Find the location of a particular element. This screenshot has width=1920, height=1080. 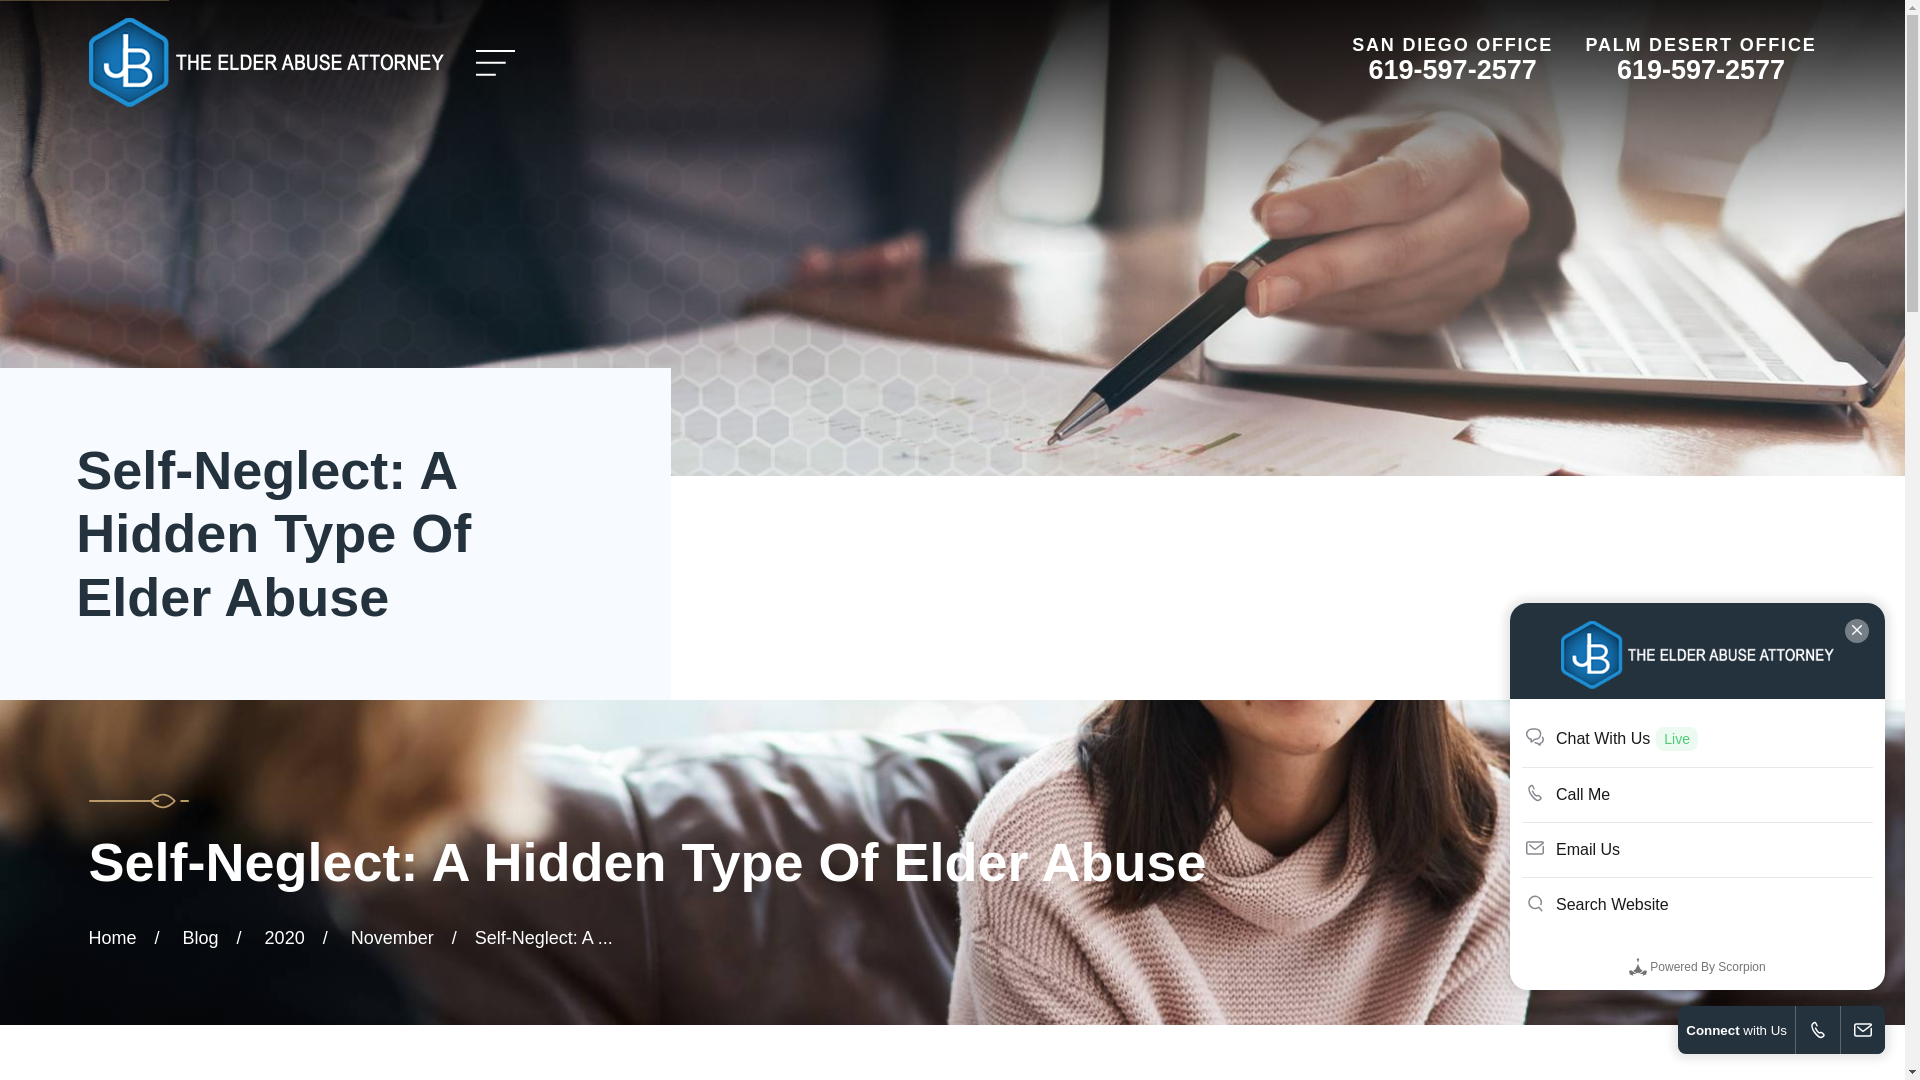

Joel R. Bryant is located at coordinates (266, 62).